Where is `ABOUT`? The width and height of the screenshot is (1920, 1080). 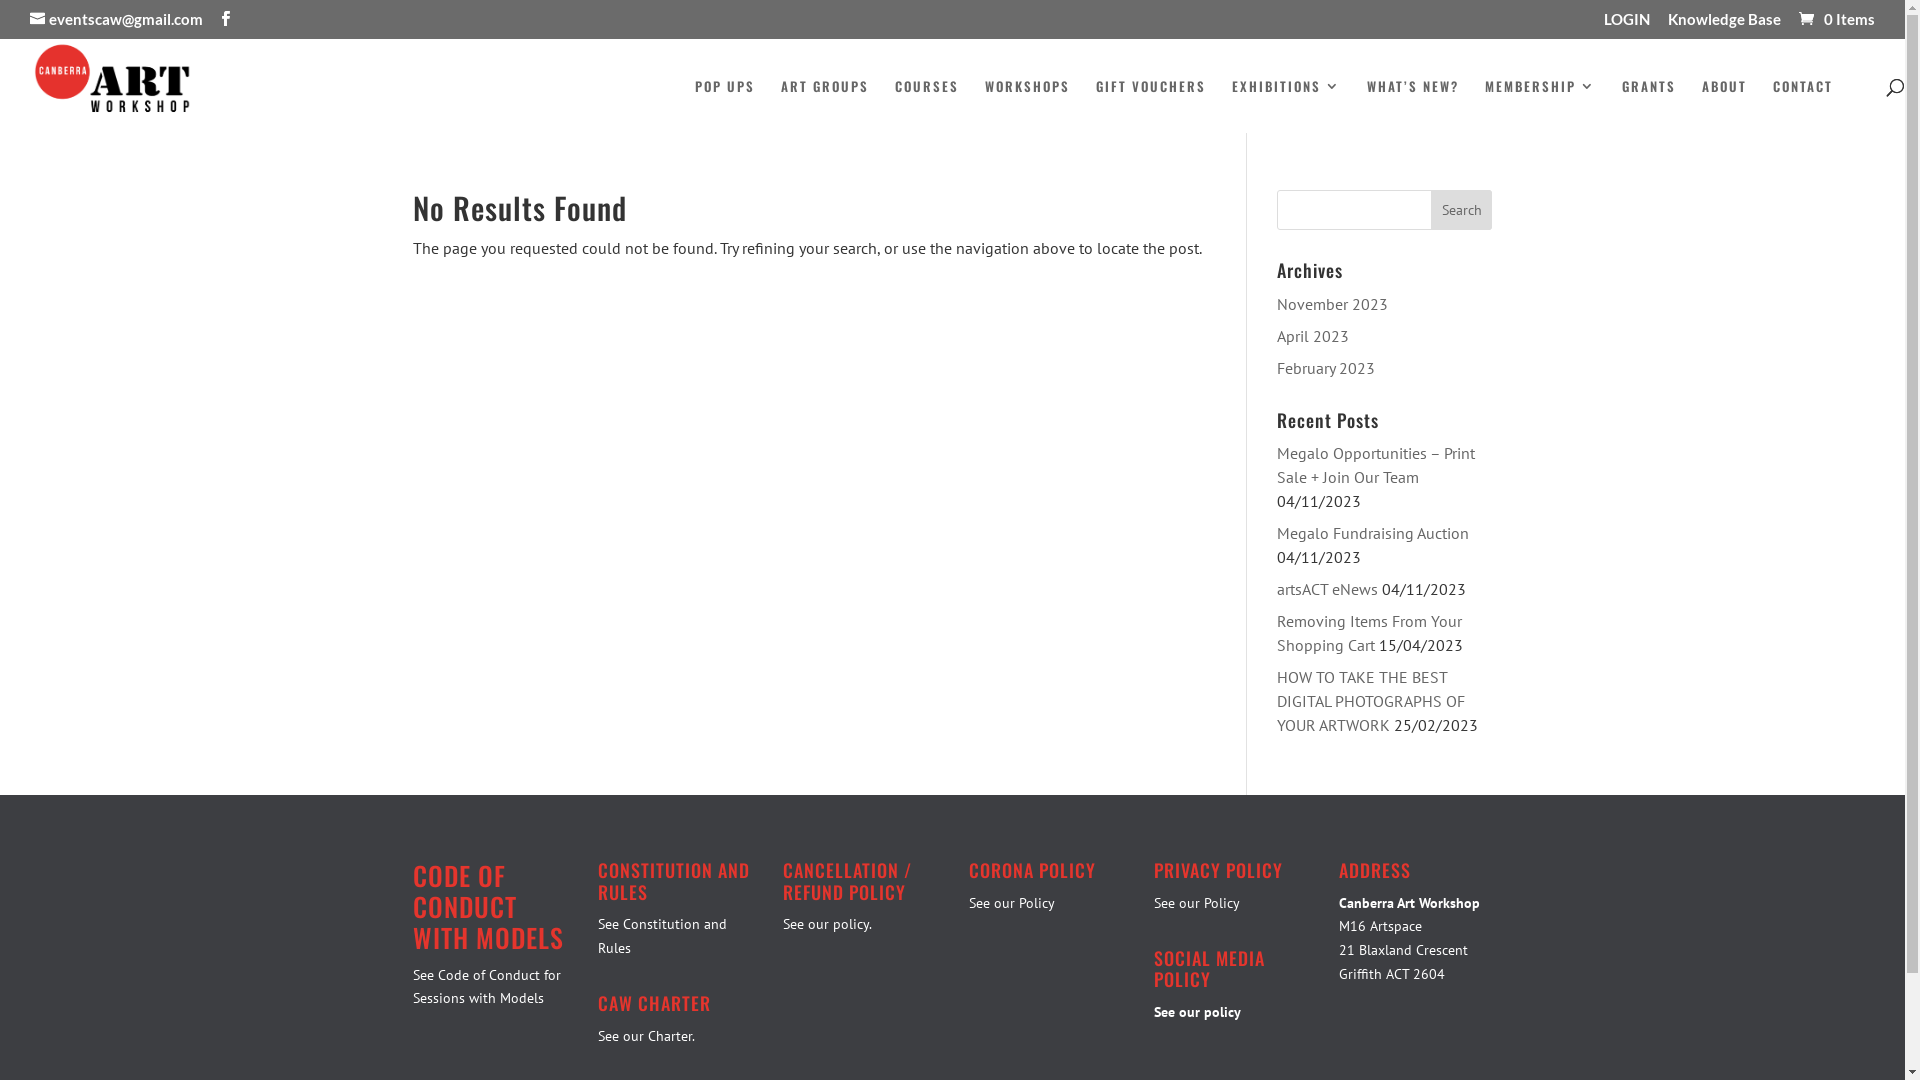
ABOUT is located at coordinates (1724, 104).